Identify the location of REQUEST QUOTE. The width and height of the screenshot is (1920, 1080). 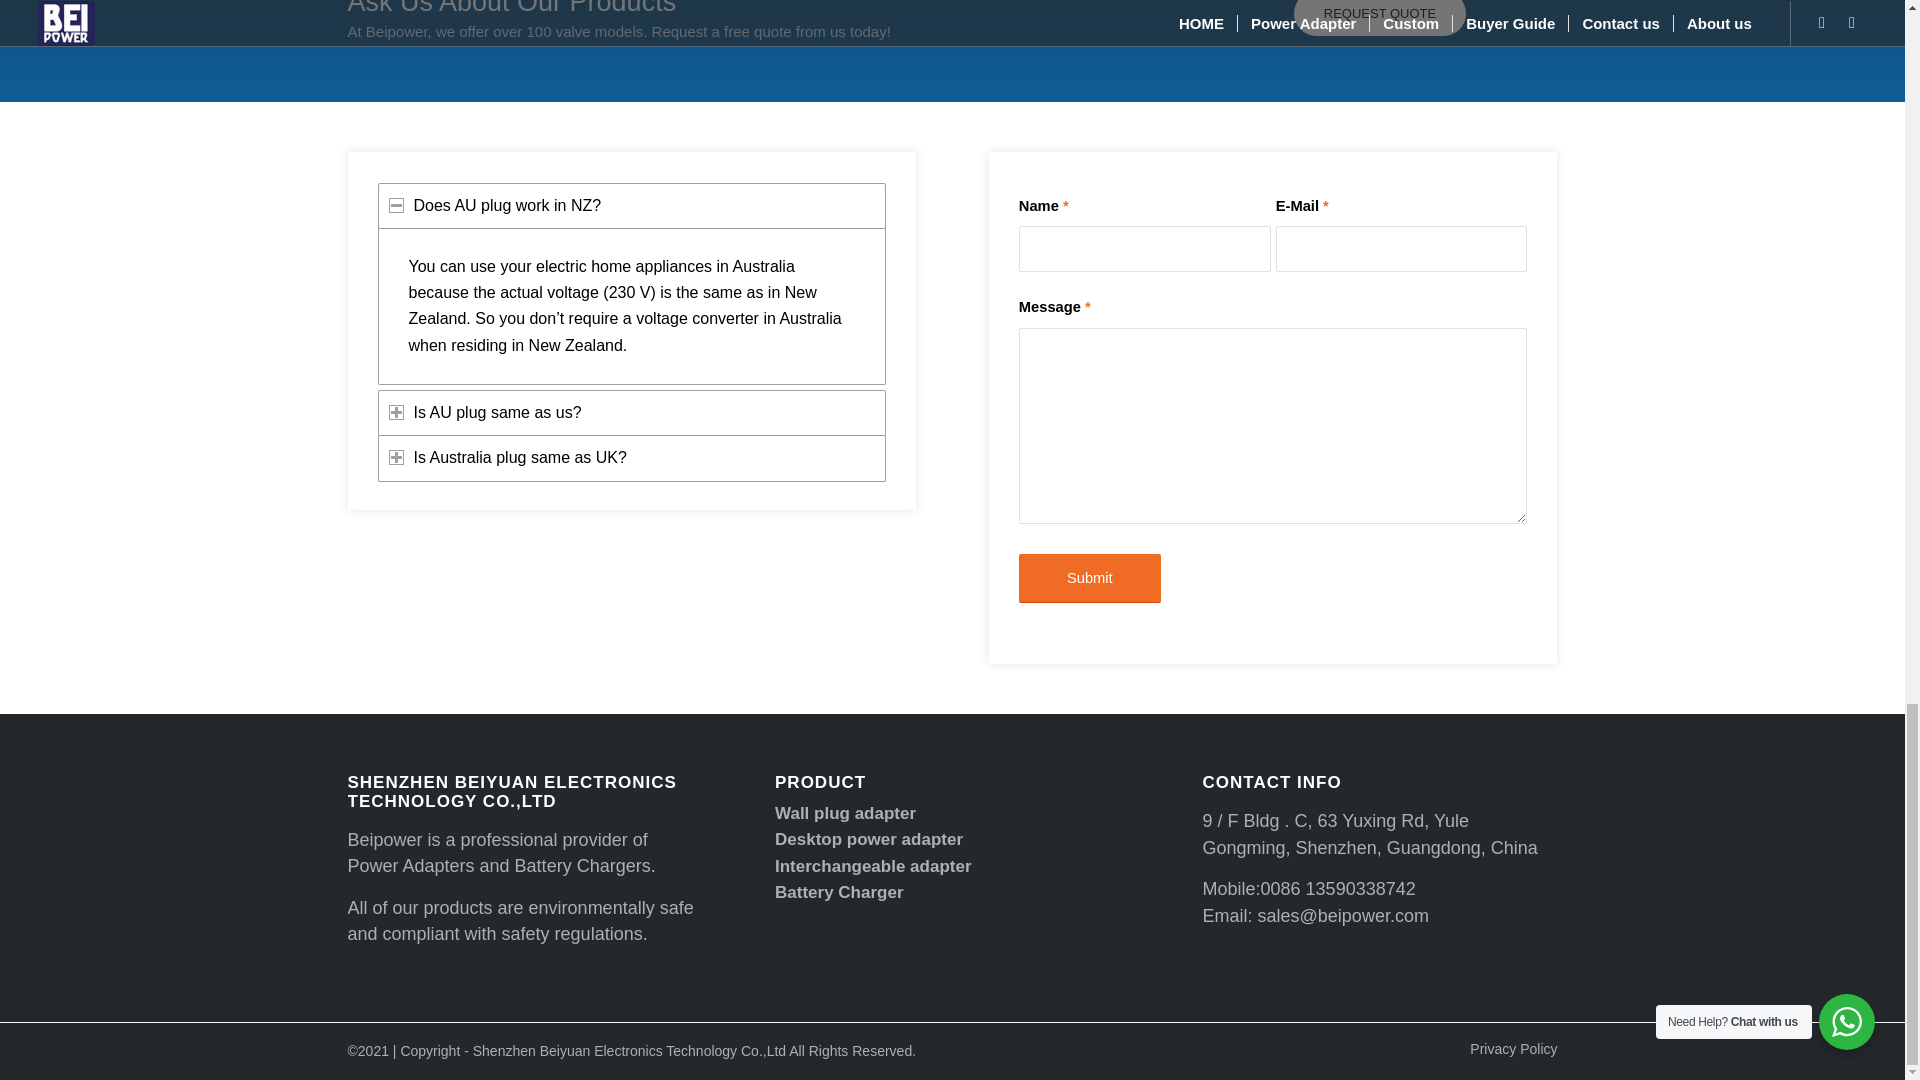
(1380, 18).